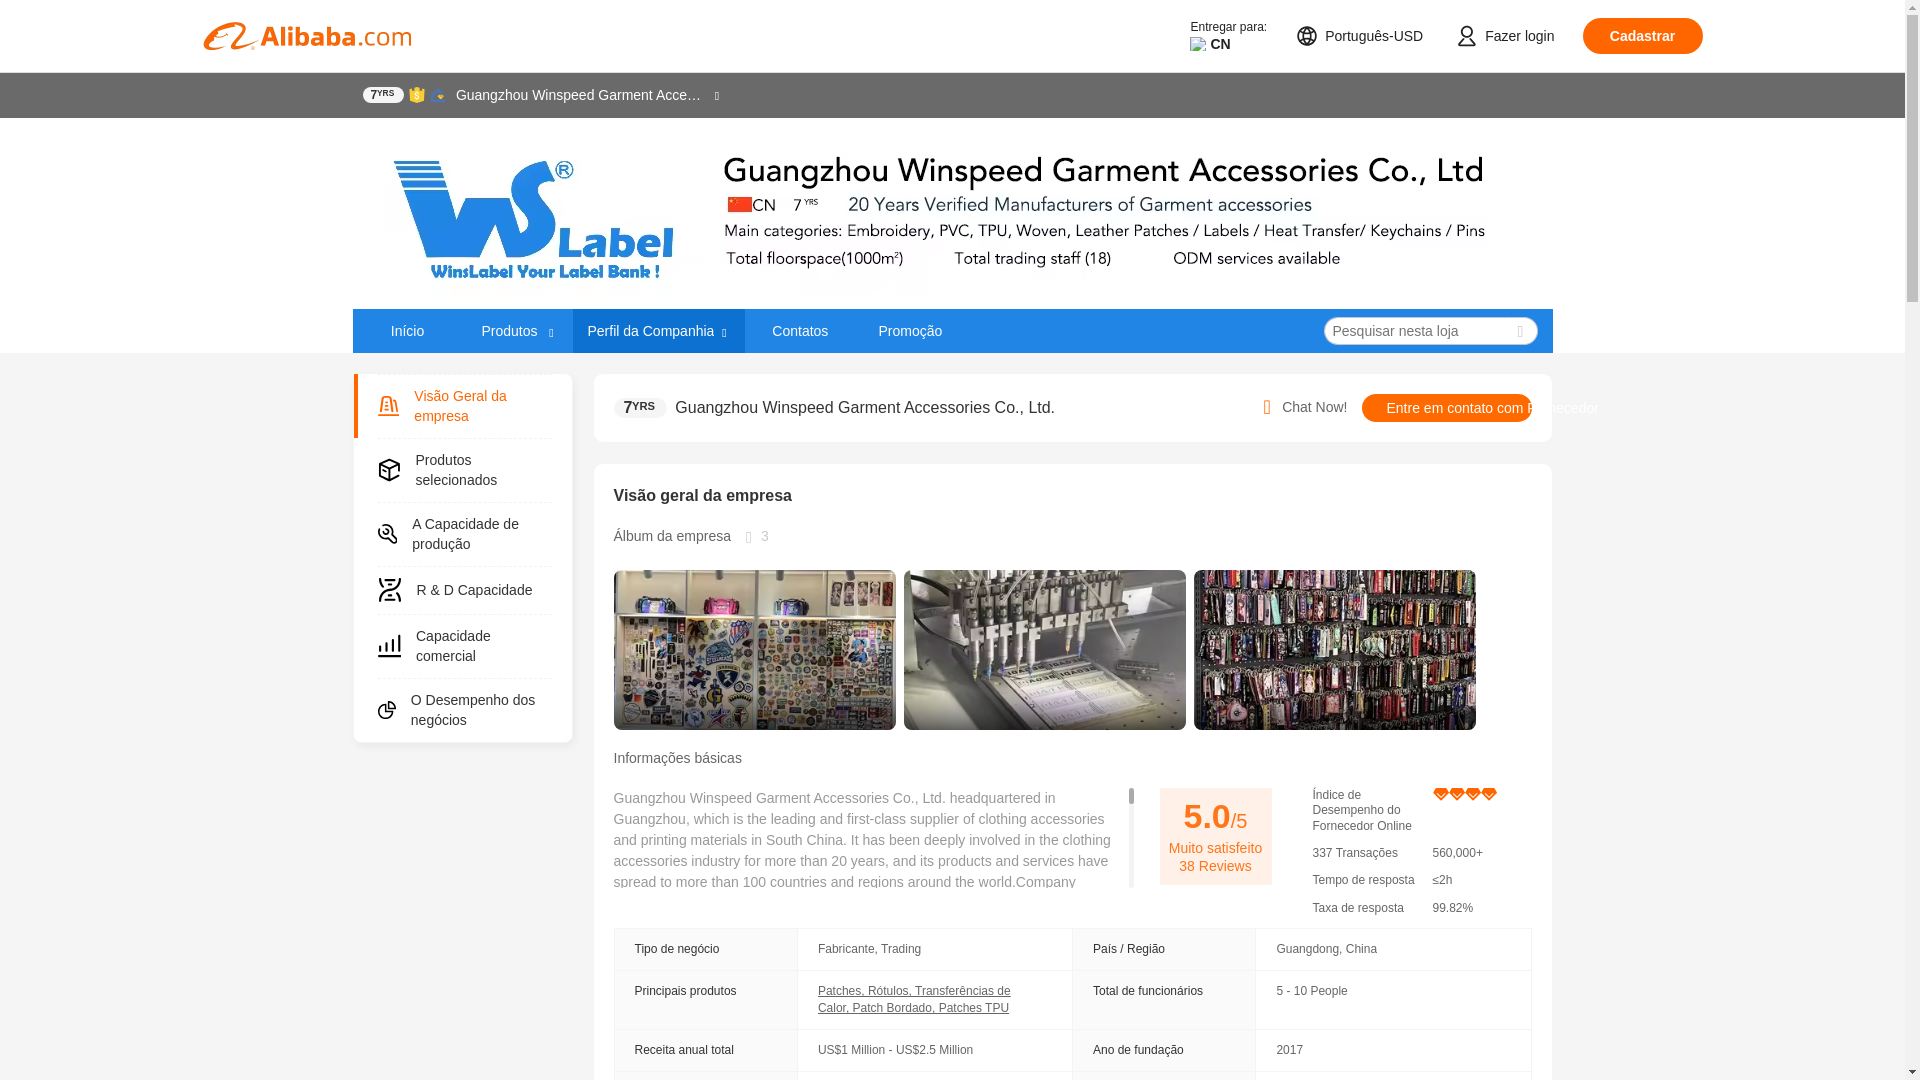 The width and height of the screenshot is (1920, 1080). Describe the element at coordinates (382, 94) in the screenshot. I see `7YRS` at that location.